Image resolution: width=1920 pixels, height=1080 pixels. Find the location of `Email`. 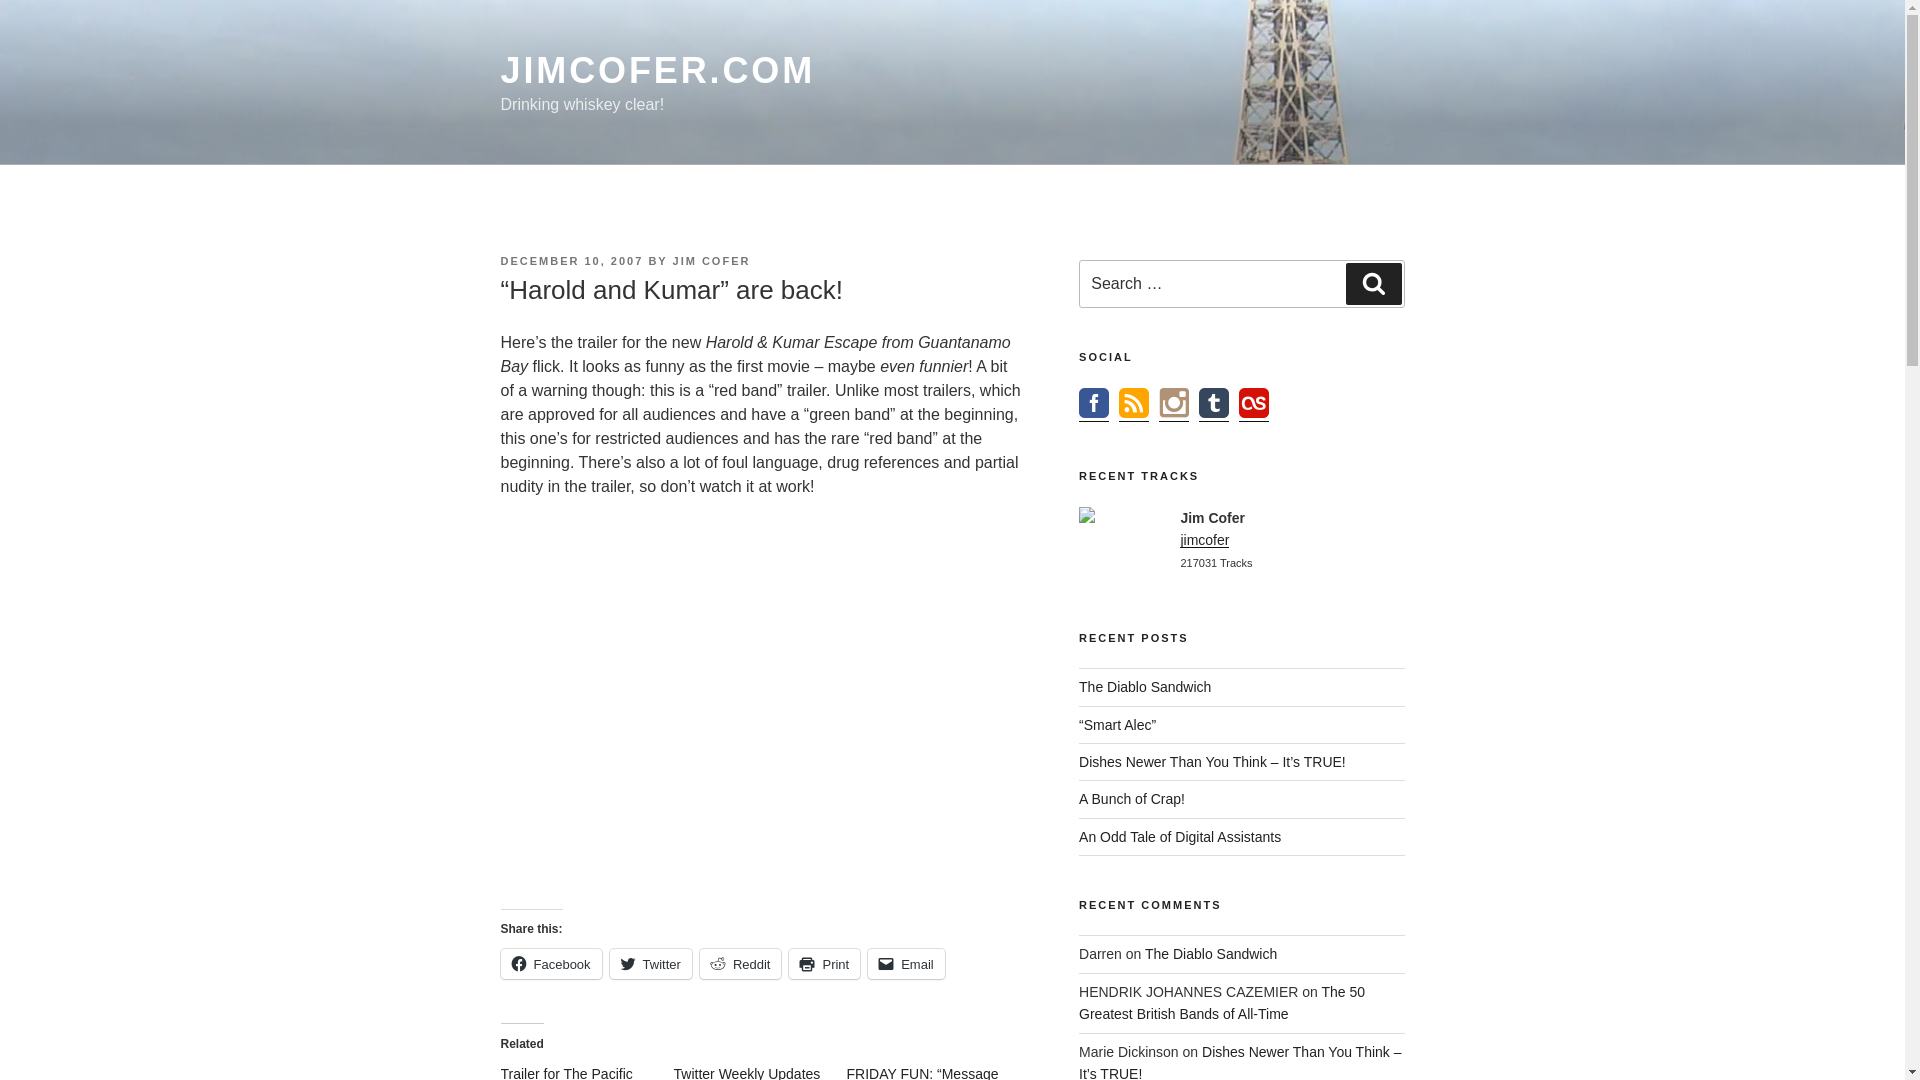

Email is located at coordinates (906, 964).